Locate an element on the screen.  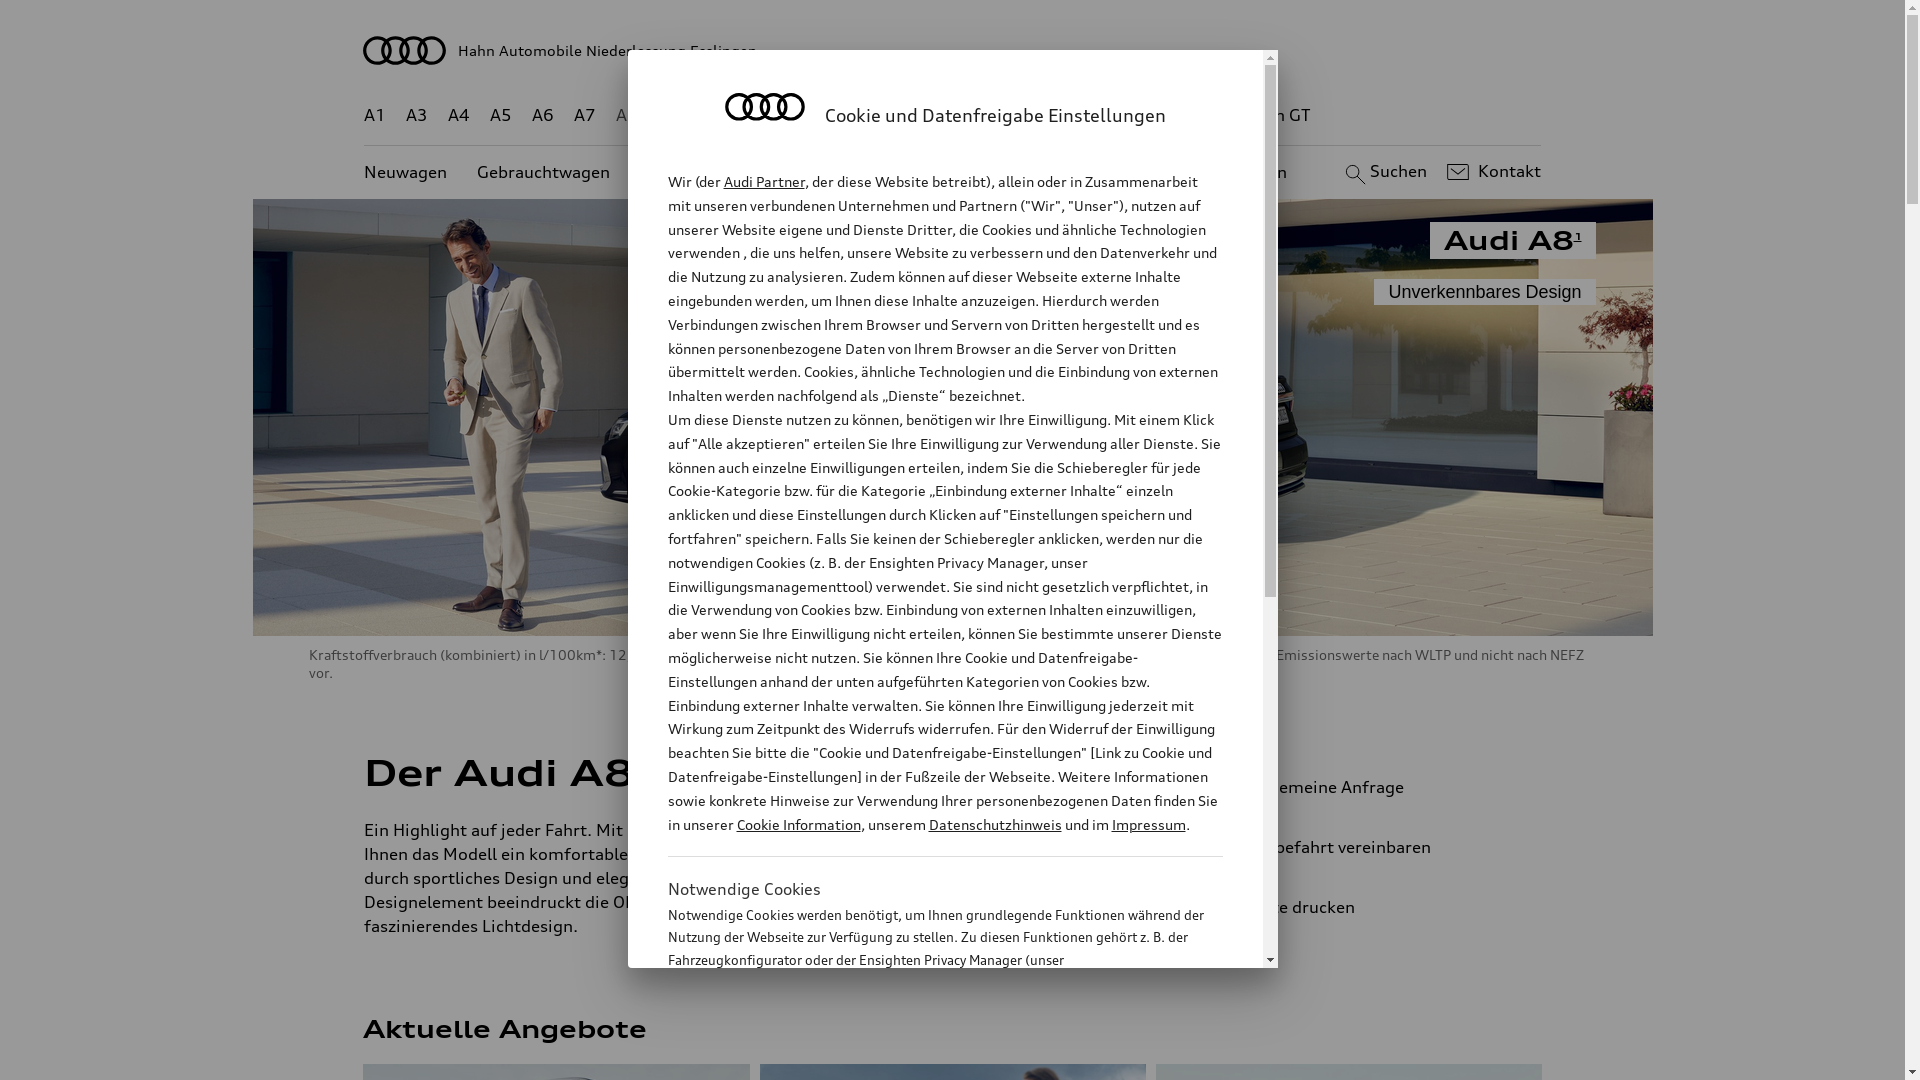
Q7 is located at coordinates (894, 116).